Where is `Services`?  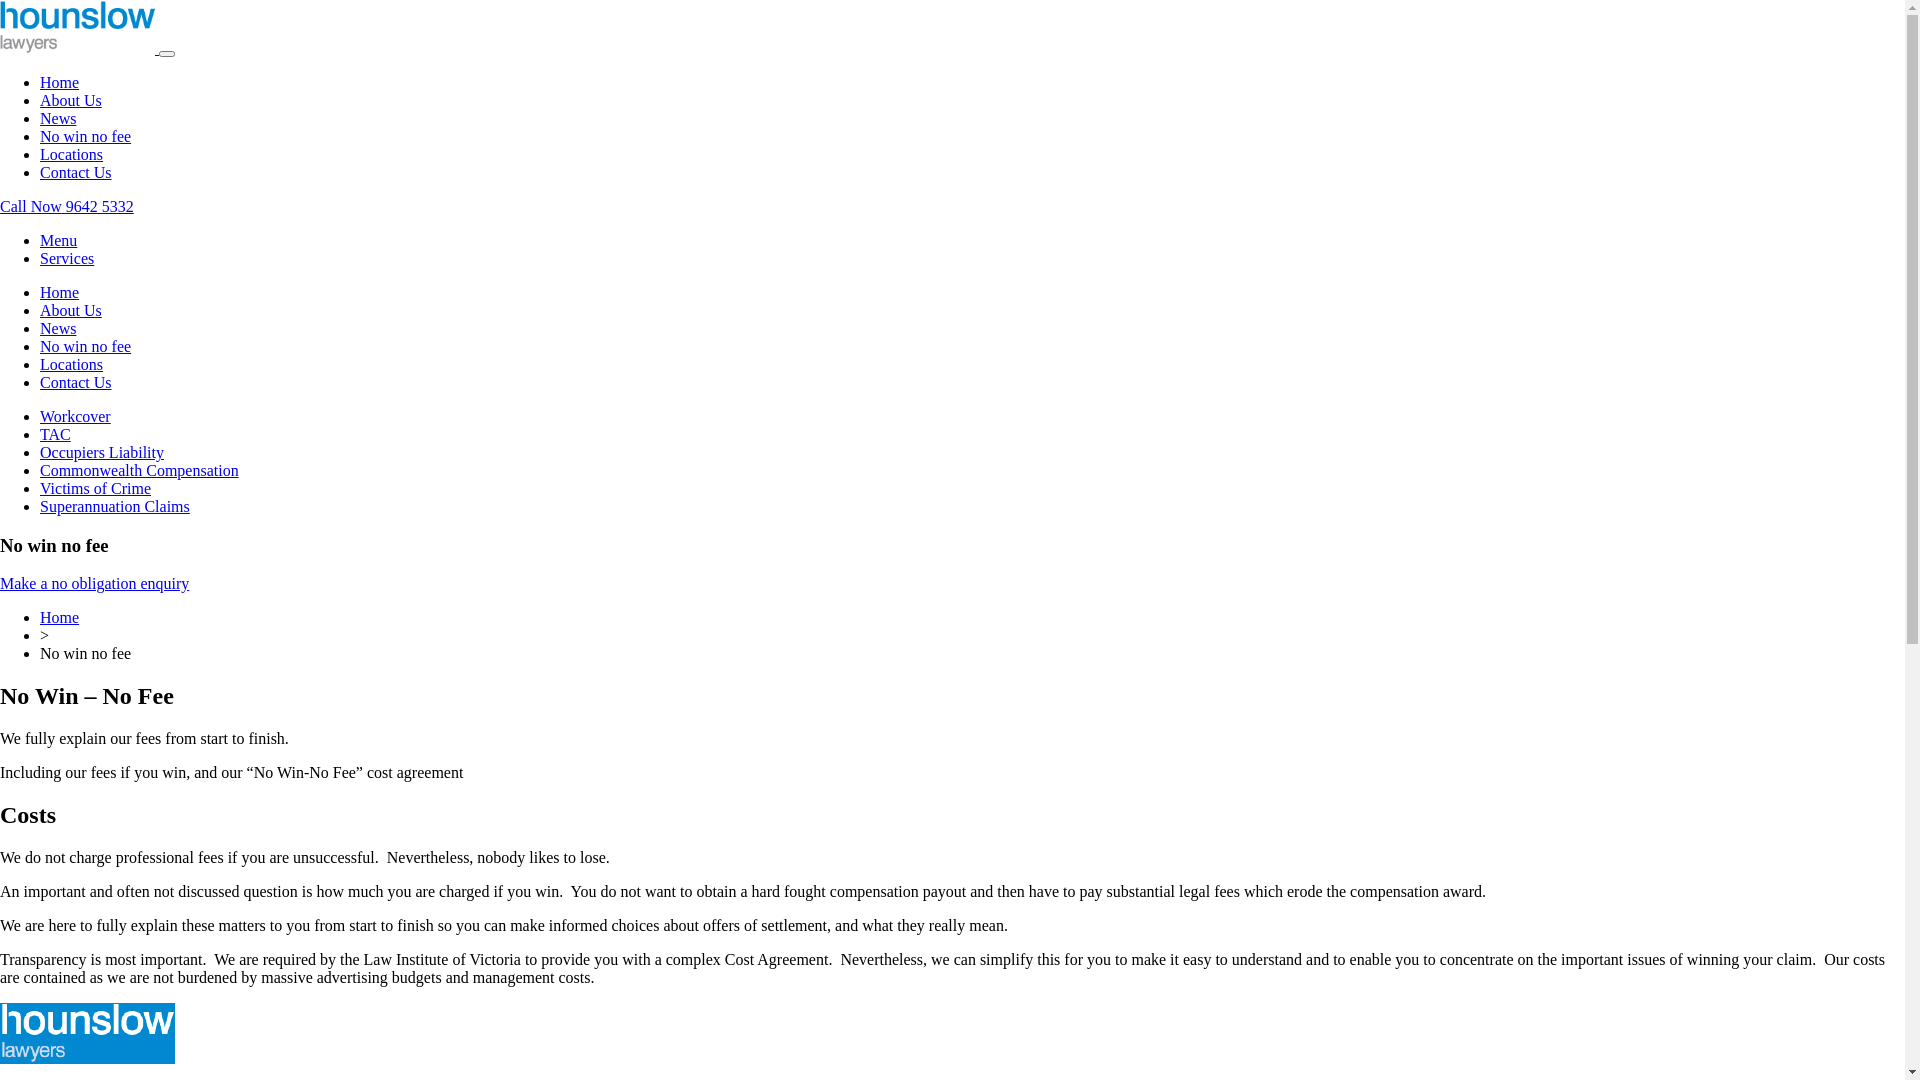
Services is located at coordinates (67, 258).